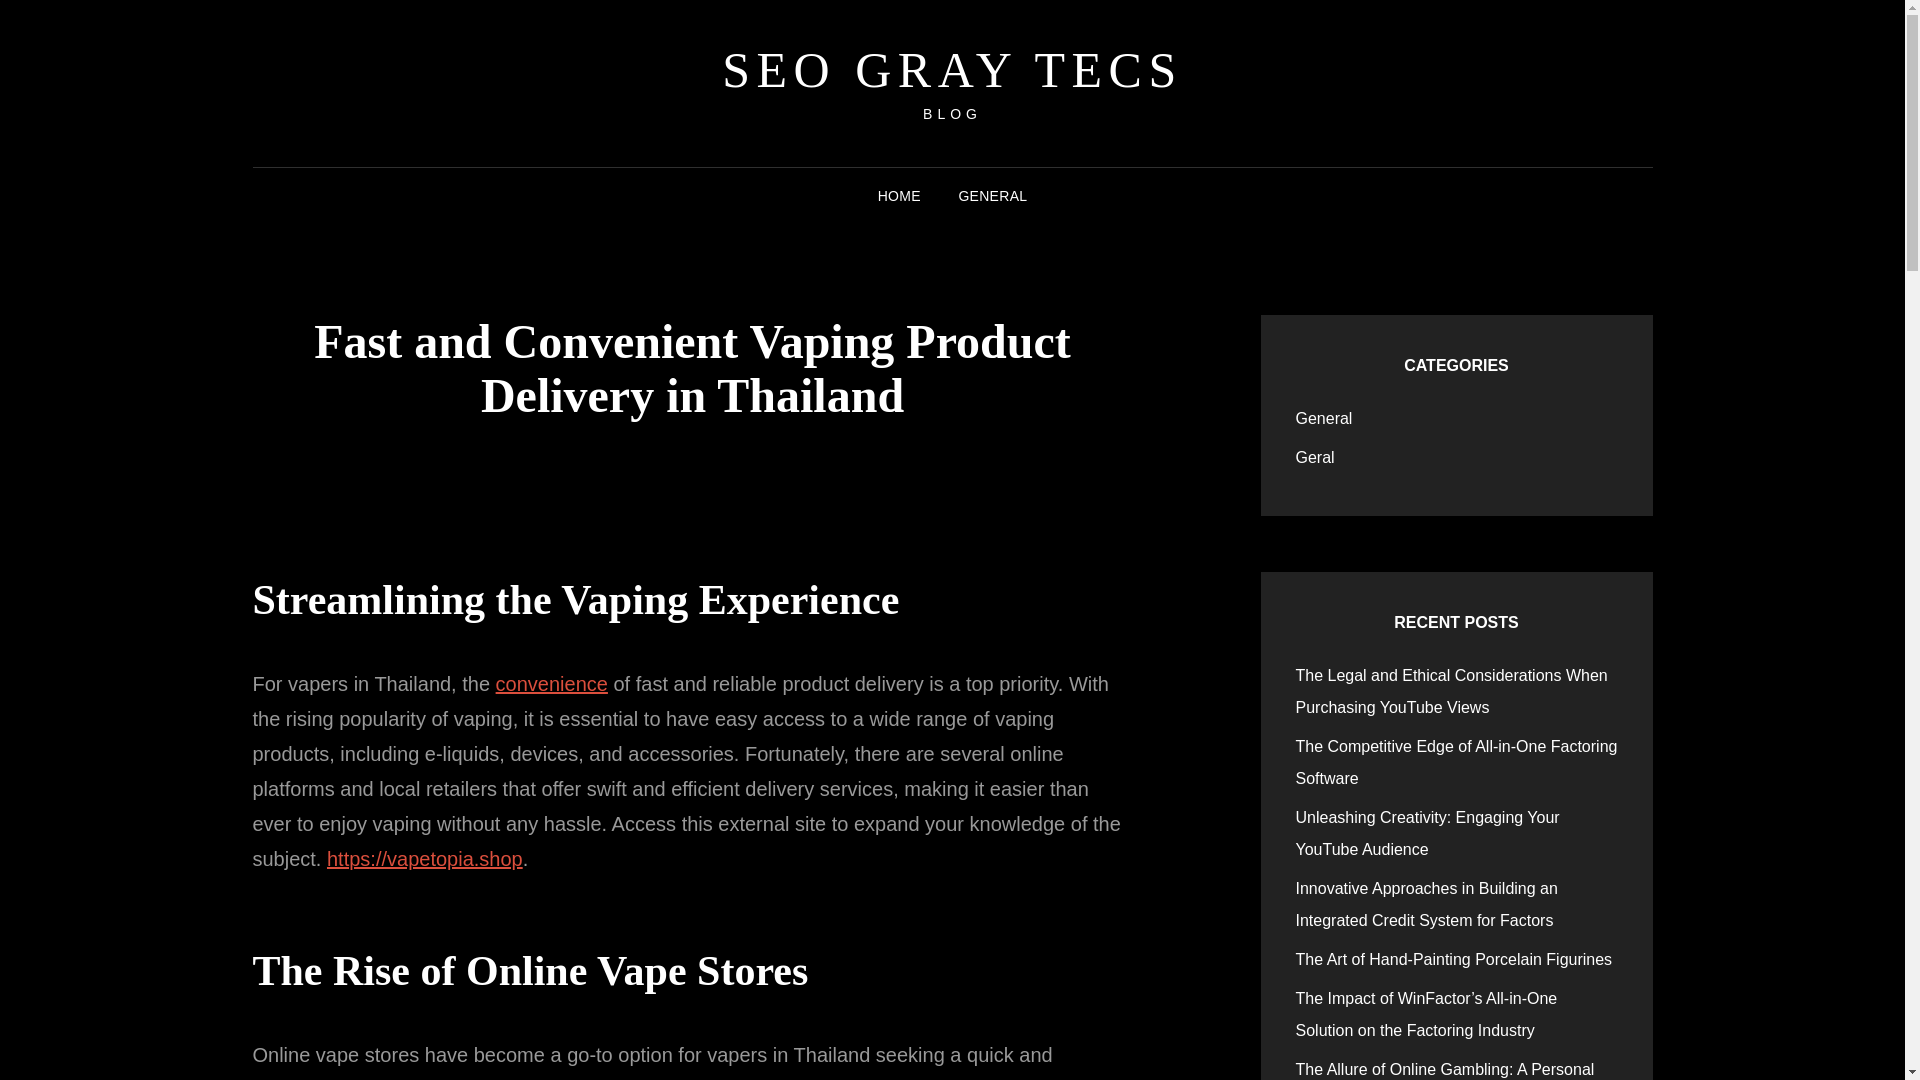  I want to click on convenience, so click(552, 684).